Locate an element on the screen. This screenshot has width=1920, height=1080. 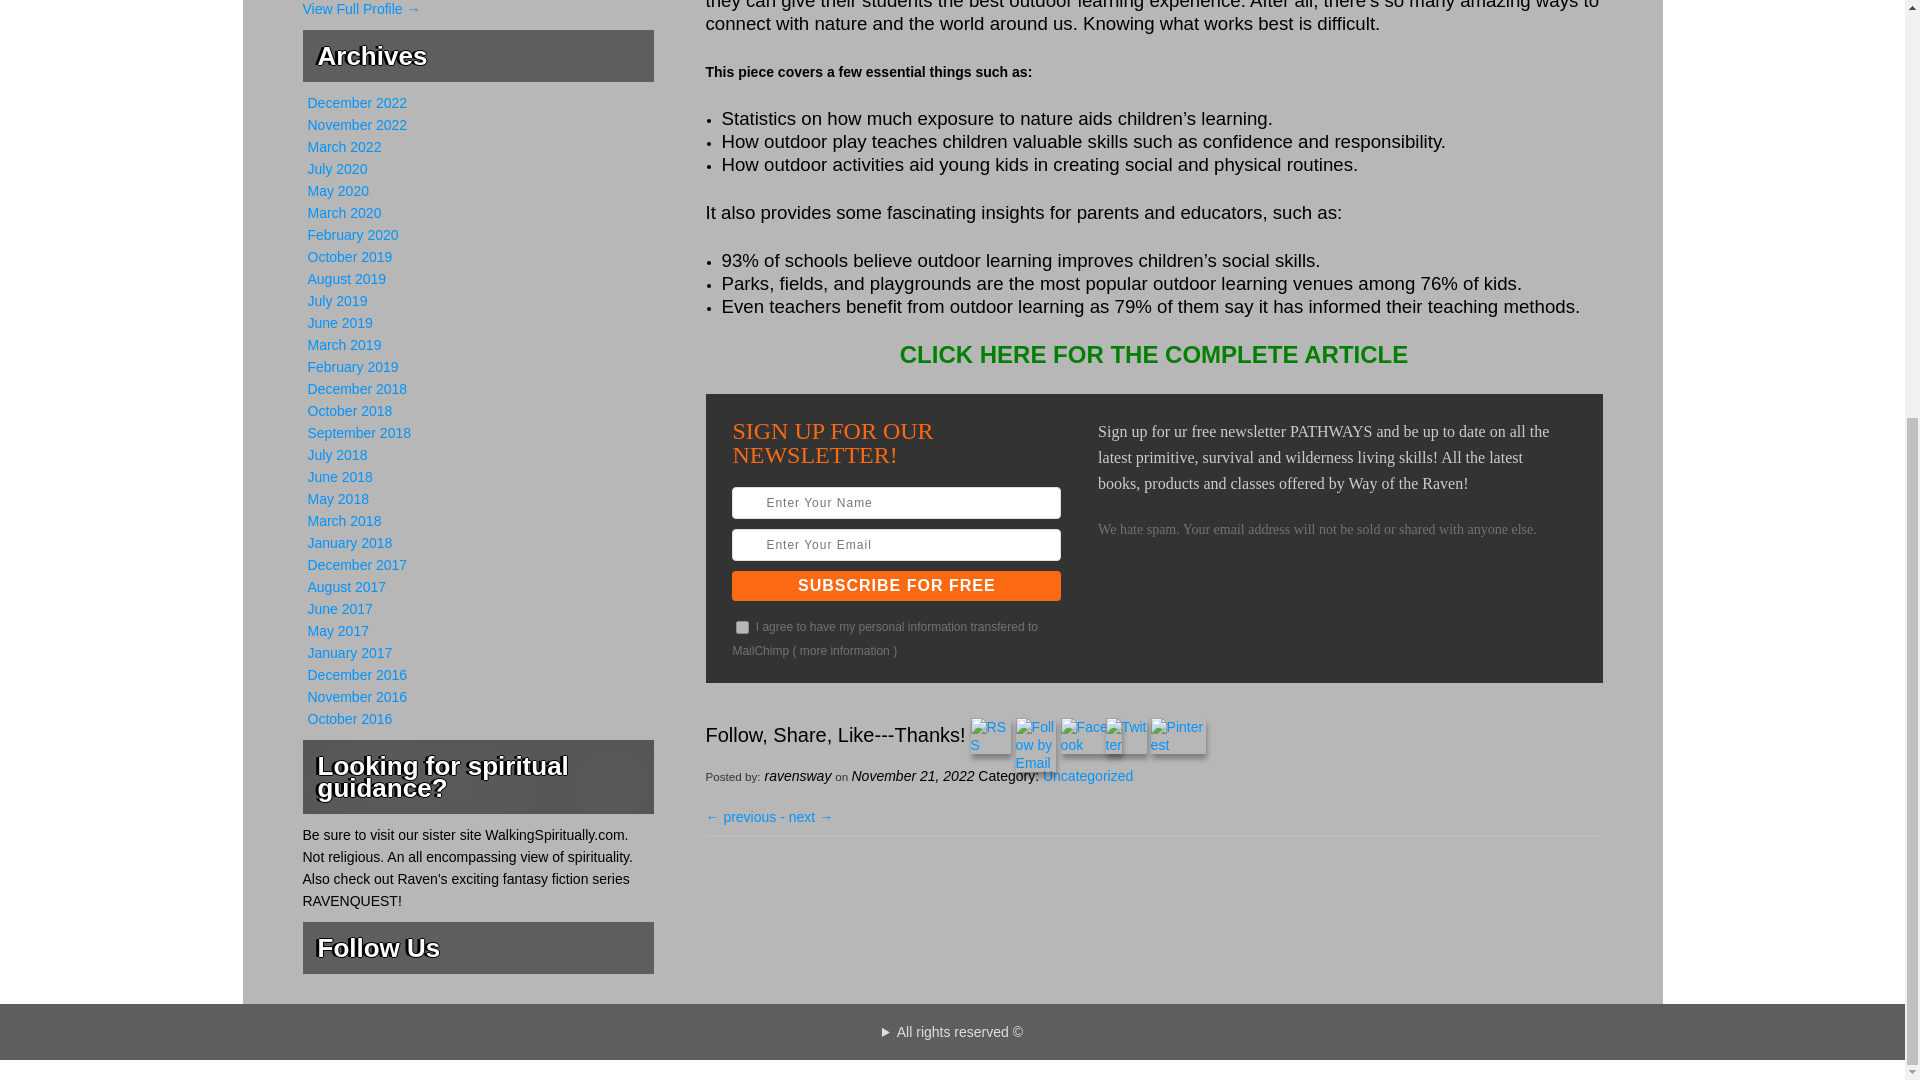
May 2020 is located at coordinates (338, 190).